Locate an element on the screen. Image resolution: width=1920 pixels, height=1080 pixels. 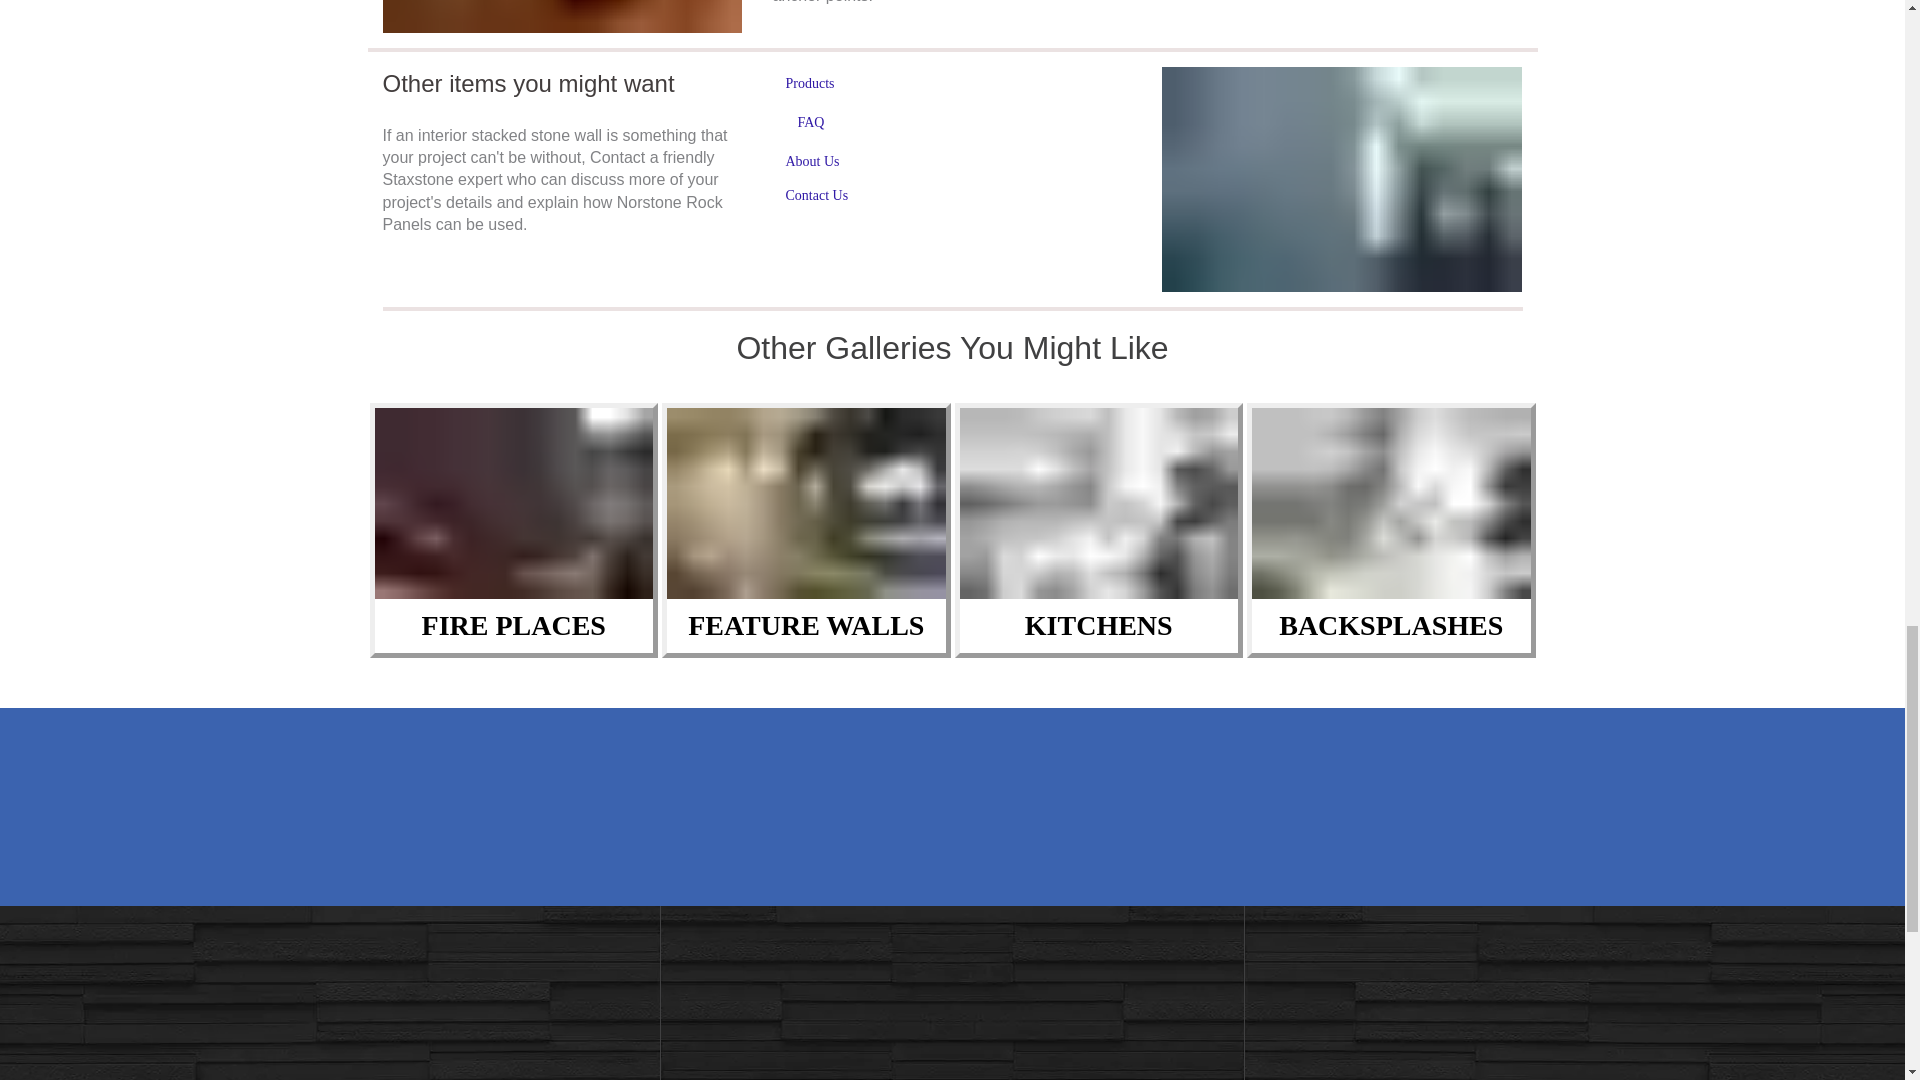
Staxstone Natural Stone Veneer - Gallery Feature Walls is located at coordinates (806, 504).